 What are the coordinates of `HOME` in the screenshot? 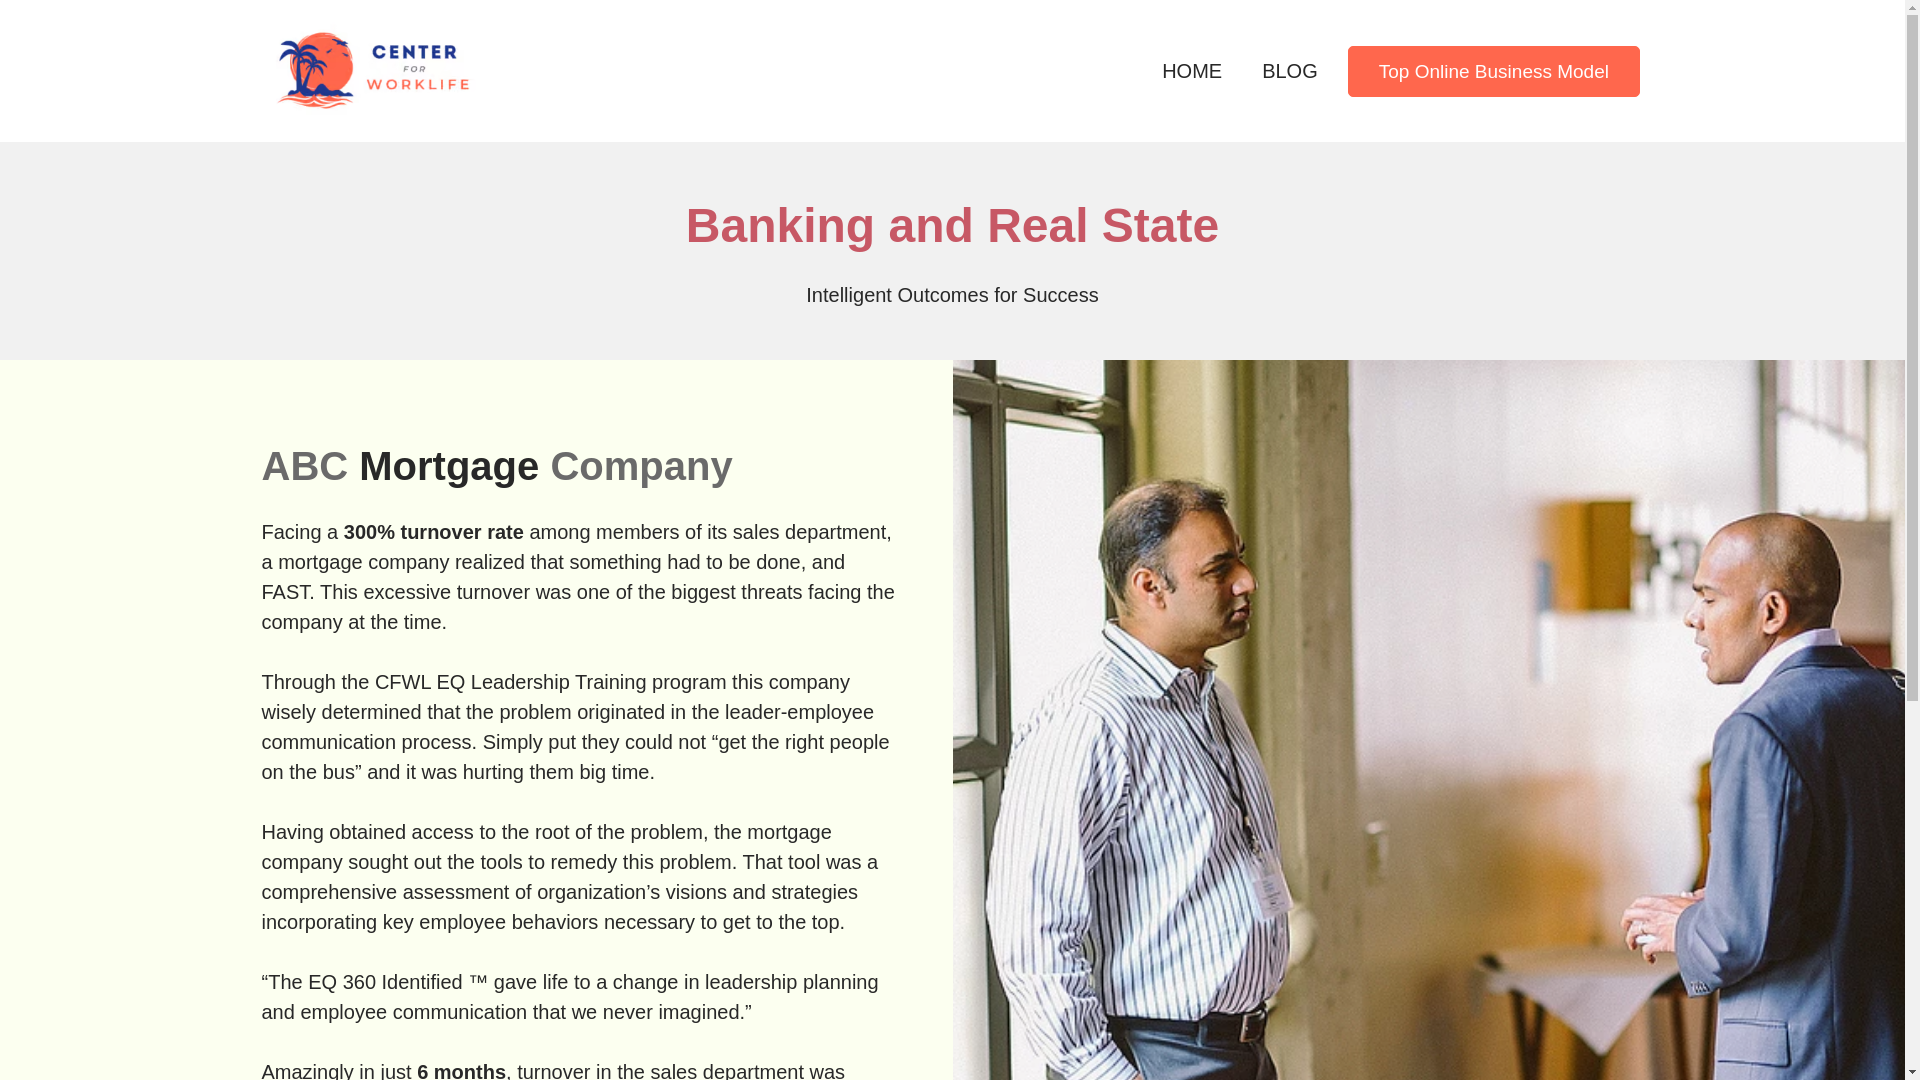 It's located at (1191, 70).